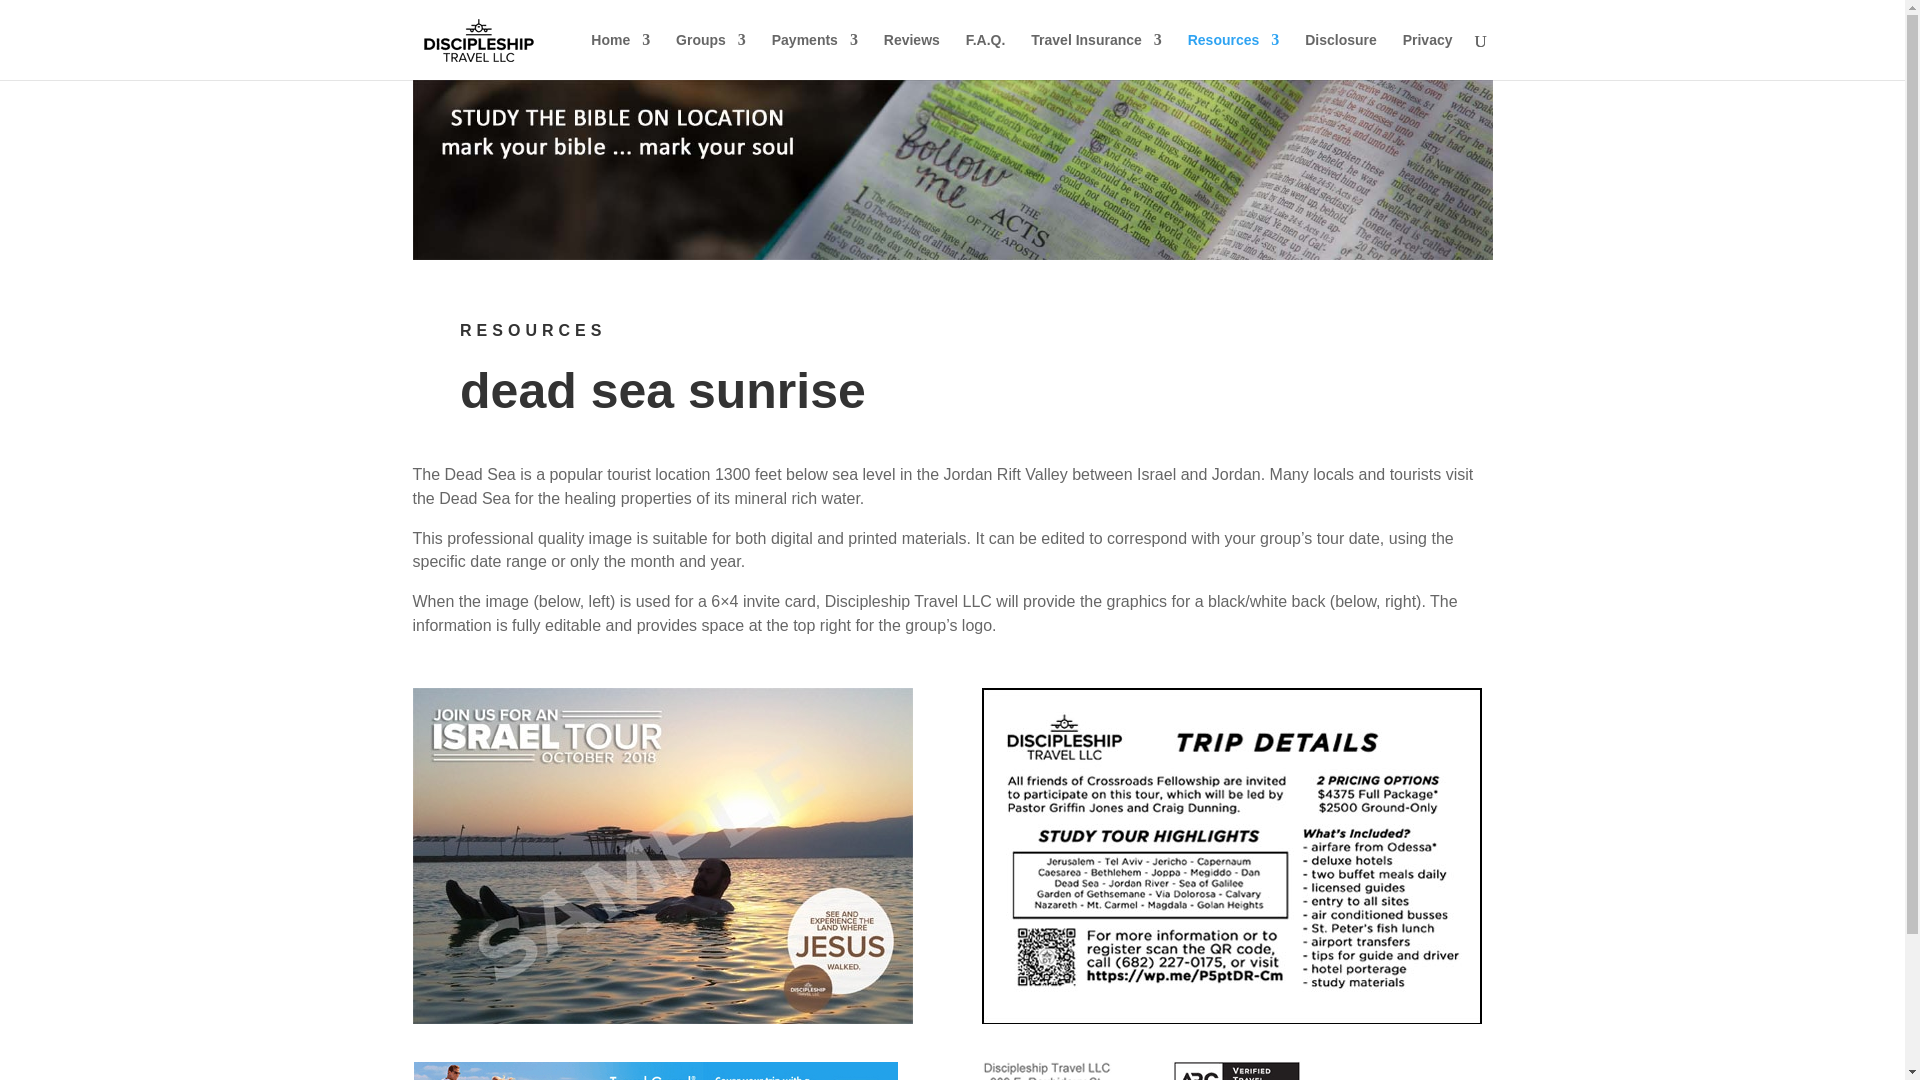  Describe the element at coordinates (912, 56) in the screenshot. I see `Reviews` at that location.